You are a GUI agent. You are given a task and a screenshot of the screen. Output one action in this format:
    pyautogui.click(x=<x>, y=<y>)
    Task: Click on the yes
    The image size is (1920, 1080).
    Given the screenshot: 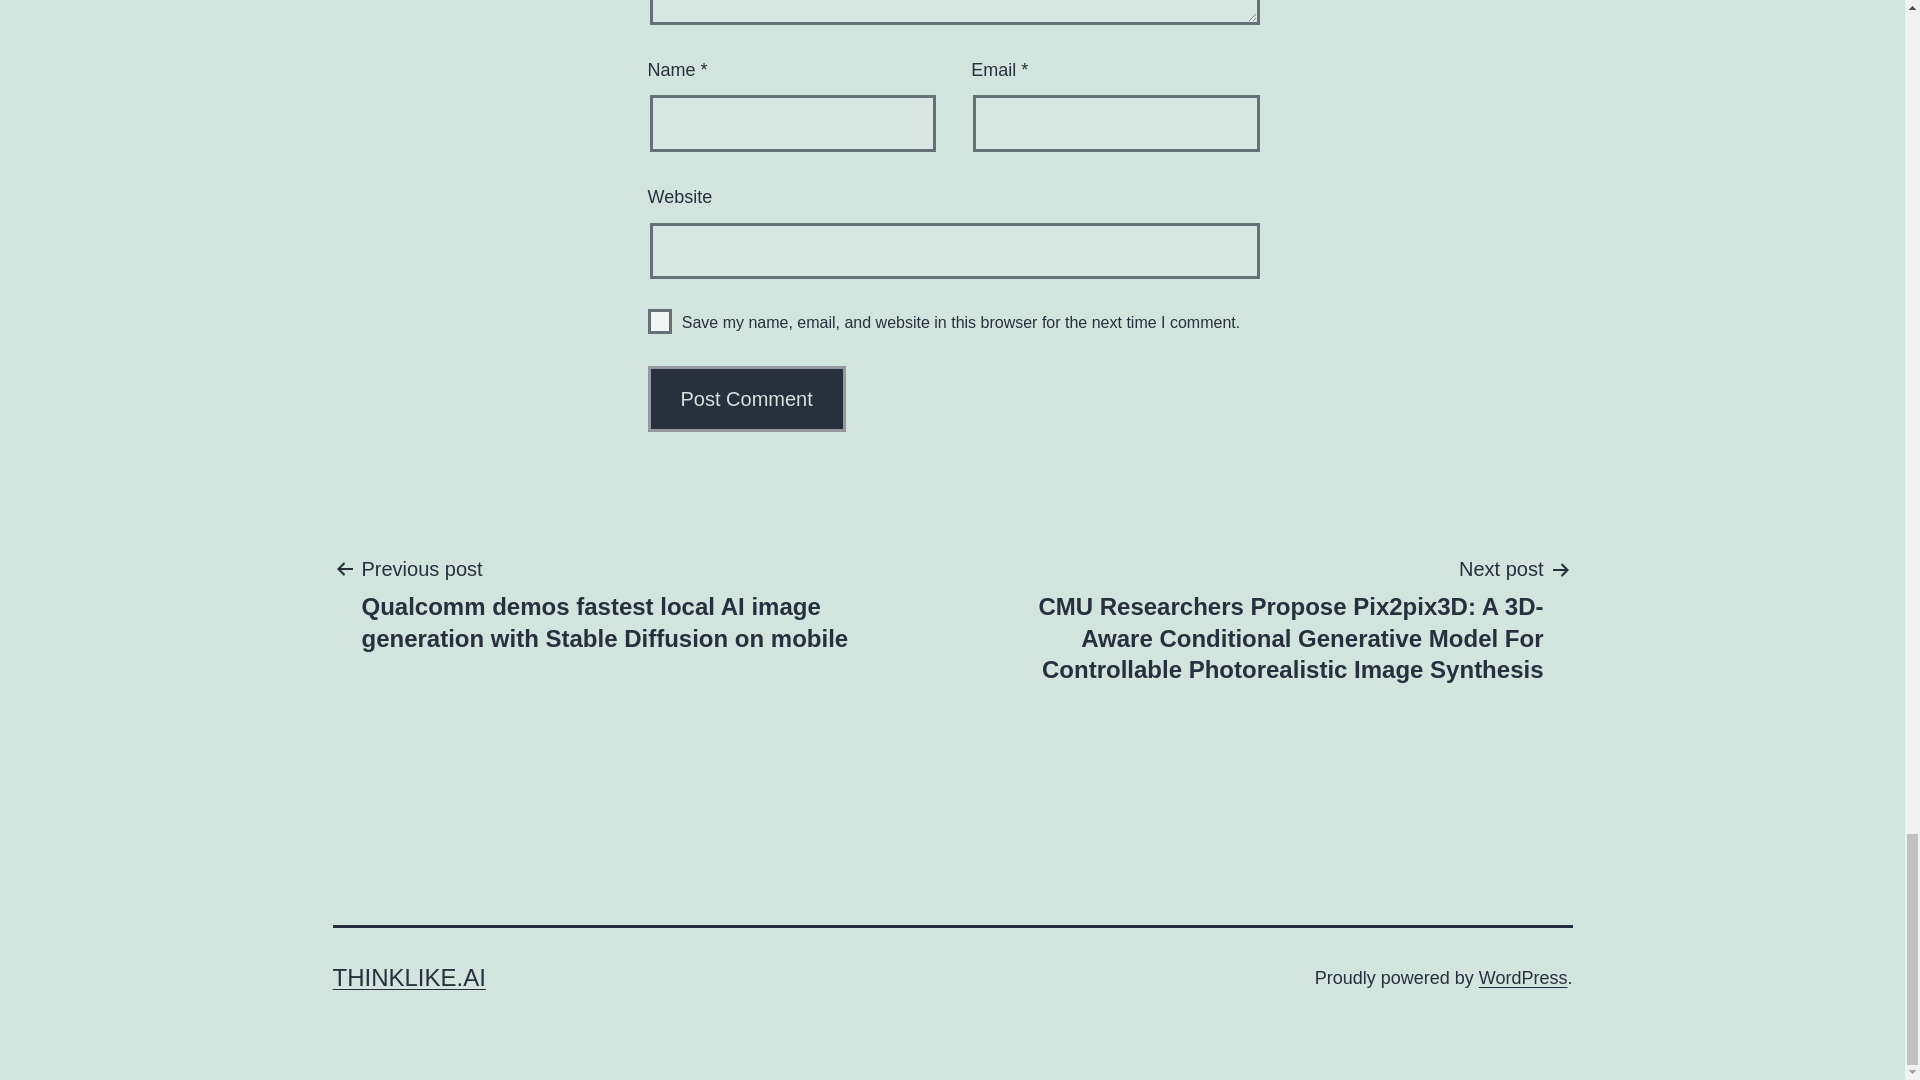 What is the action you would take?
    pyautogui.click(x=660, y=320)
    